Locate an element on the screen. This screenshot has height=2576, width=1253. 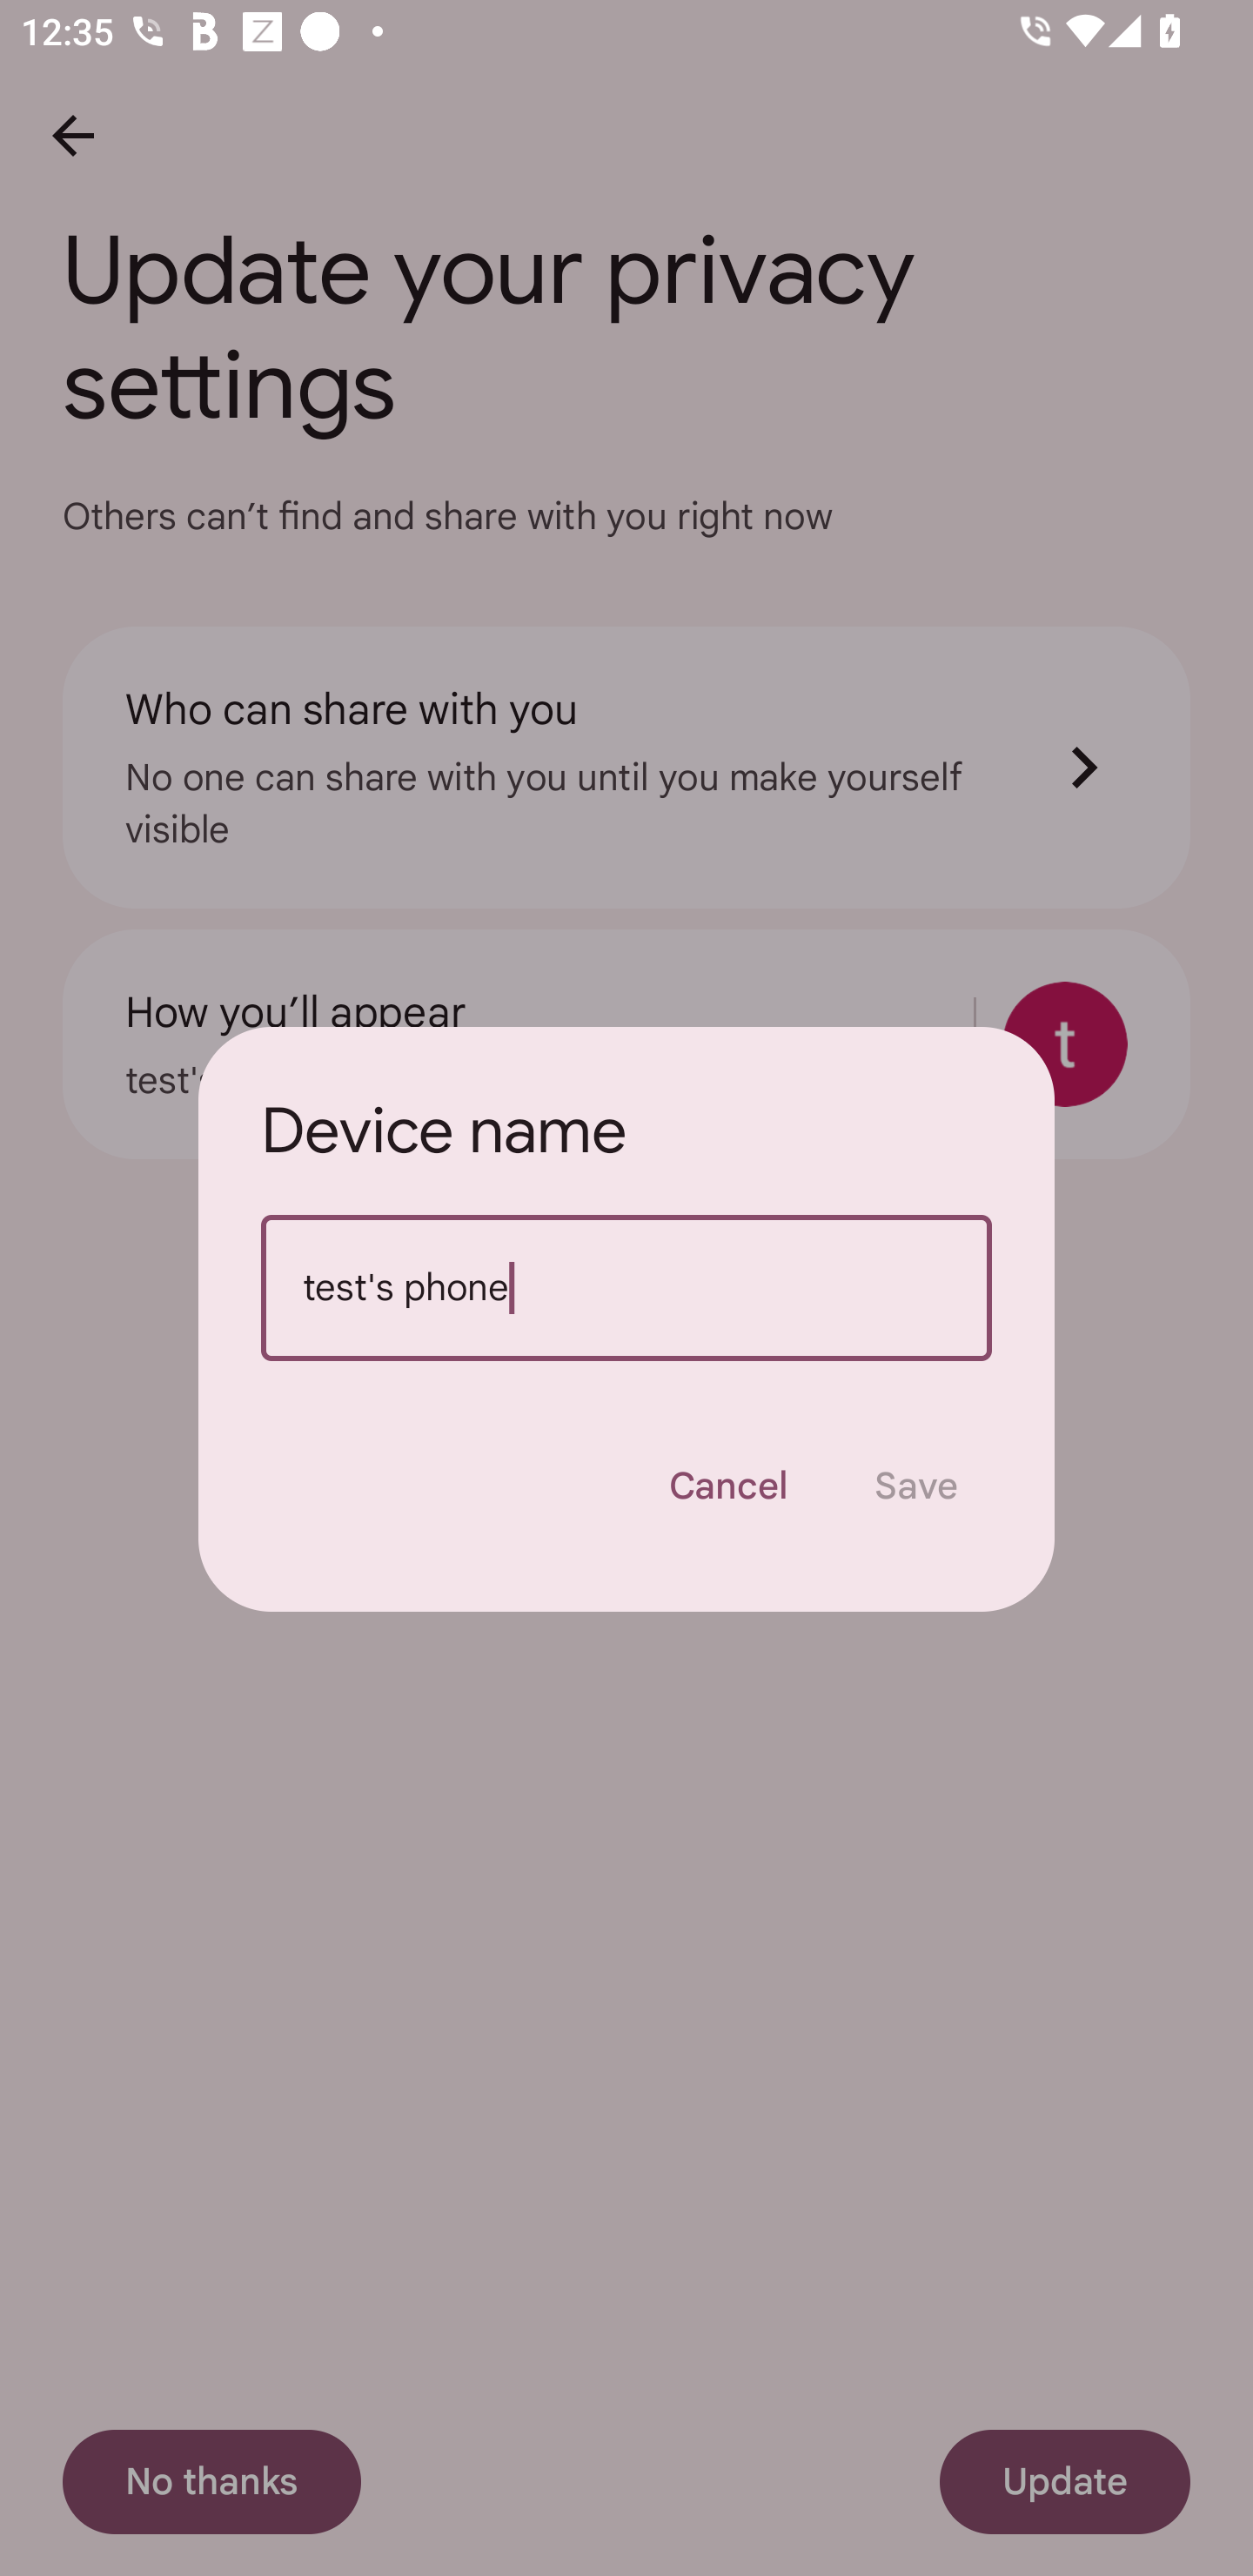
Cancel is located at coordinates (727, 1486).